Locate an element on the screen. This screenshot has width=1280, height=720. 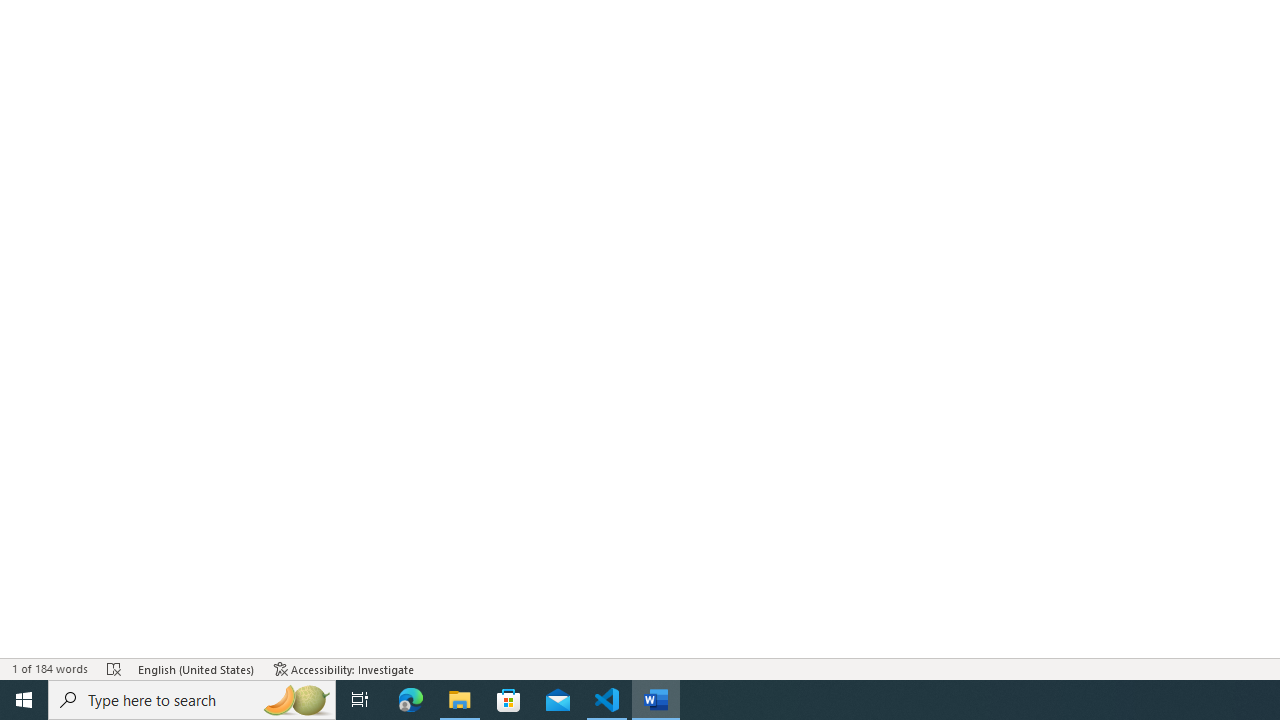
Accessibility Checker Accessibility: Investigate is located at coordinates (344, 668).